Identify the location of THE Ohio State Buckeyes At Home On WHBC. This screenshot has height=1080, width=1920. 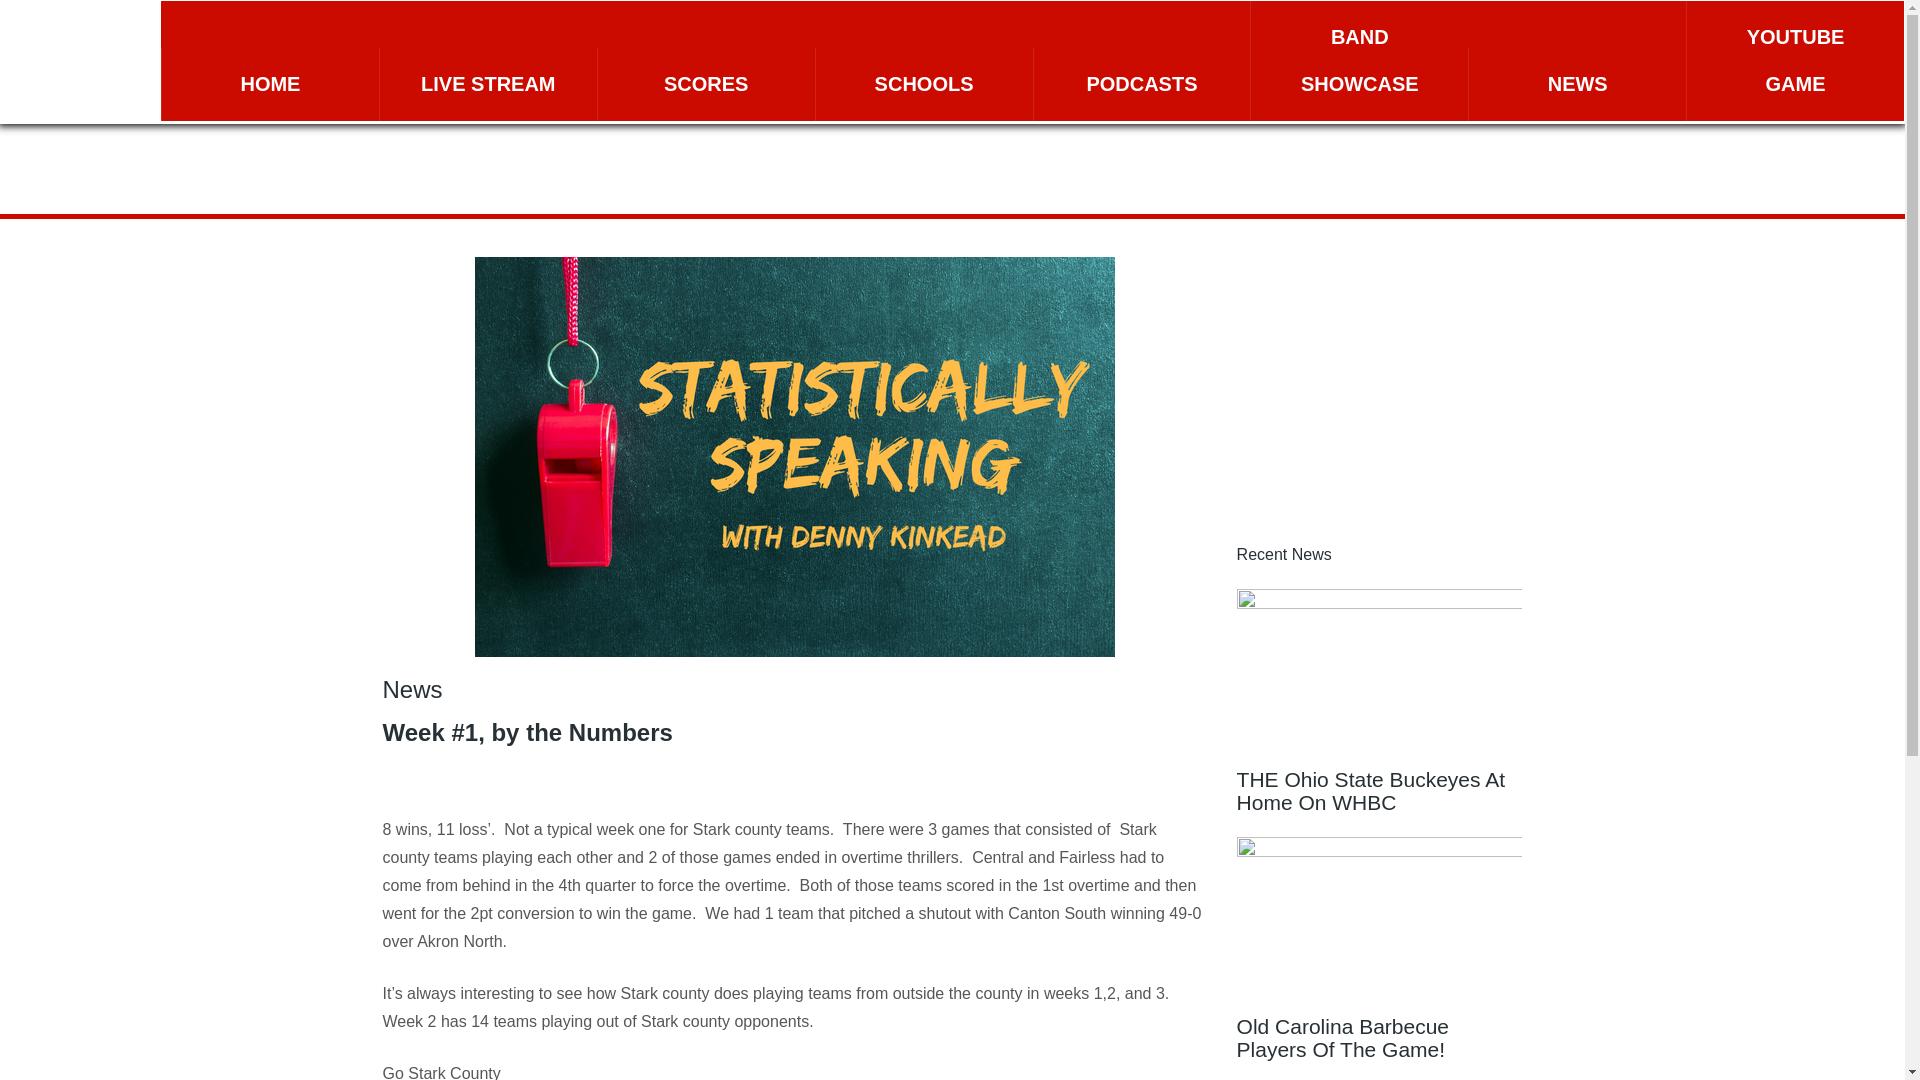
(1379, 706).